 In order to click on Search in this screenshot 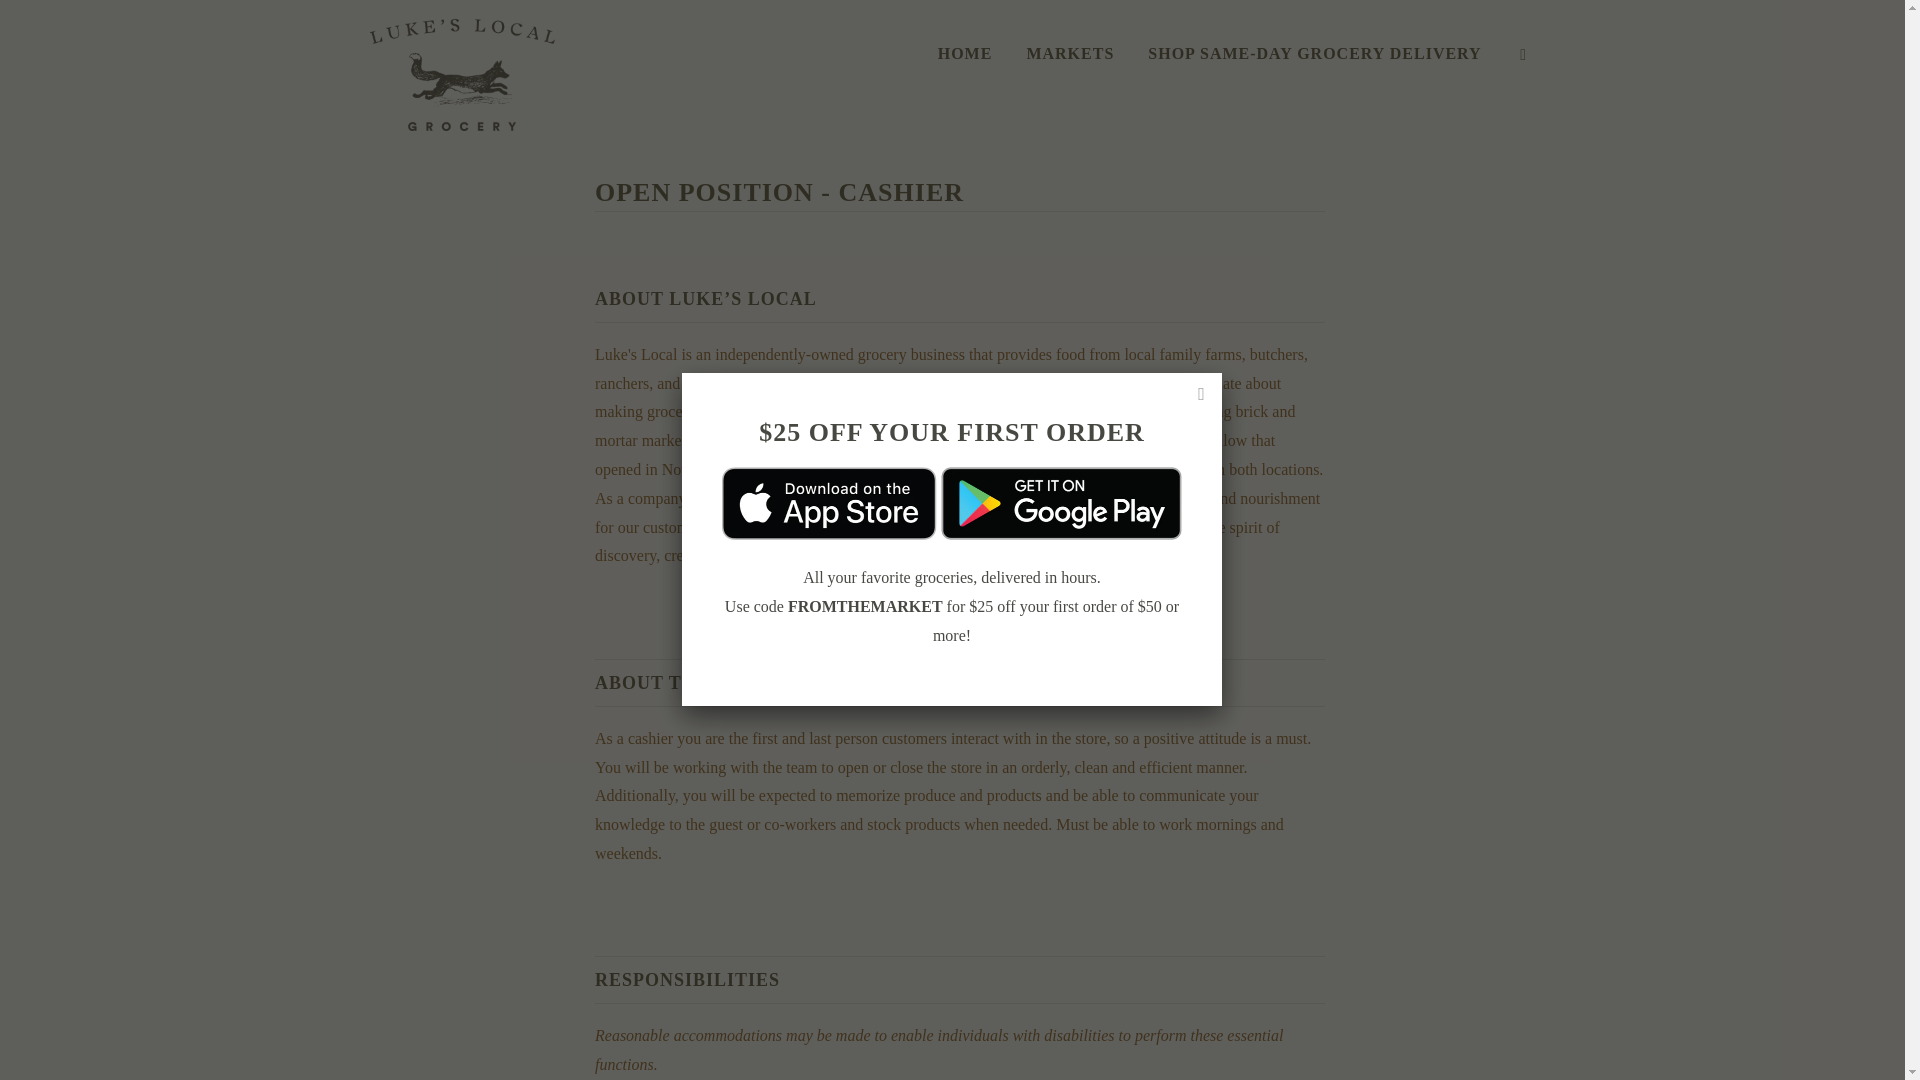, I will do `click(1525, 58)`.